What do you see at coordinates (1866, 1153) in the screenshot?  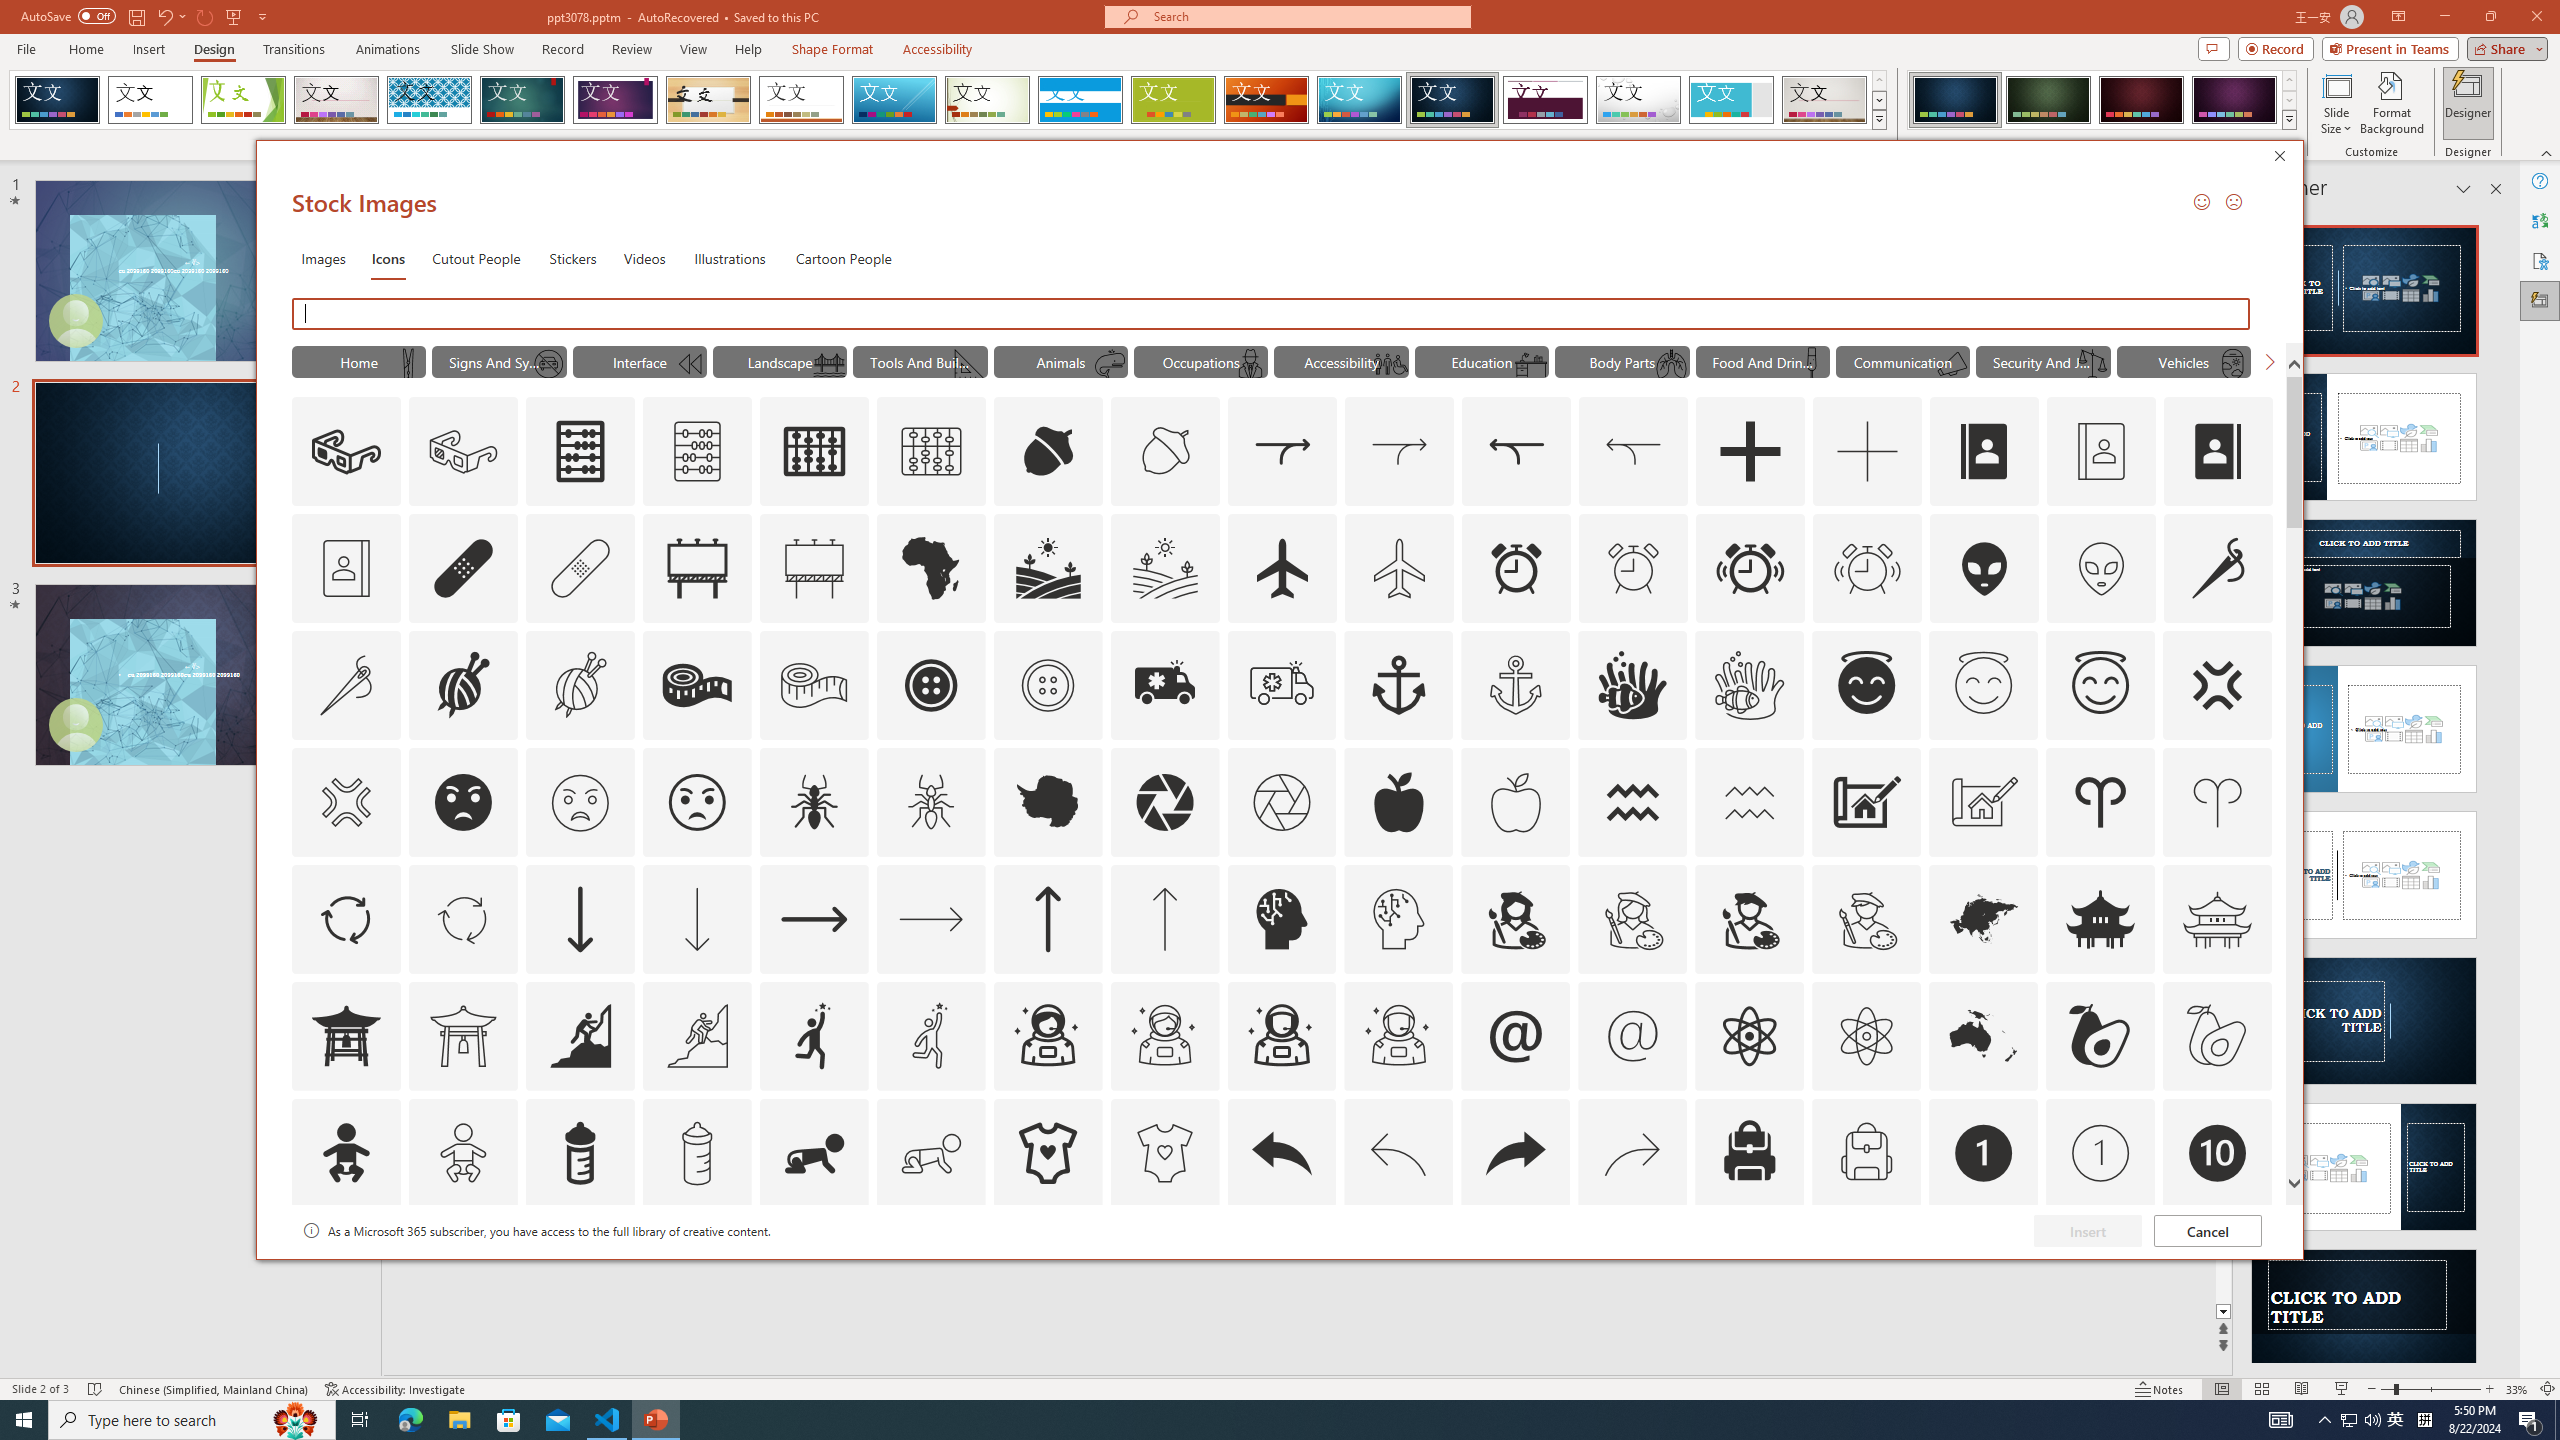 I see `AutomationID: Icons_Backpack_M` at bounding box center [1866, 1153].